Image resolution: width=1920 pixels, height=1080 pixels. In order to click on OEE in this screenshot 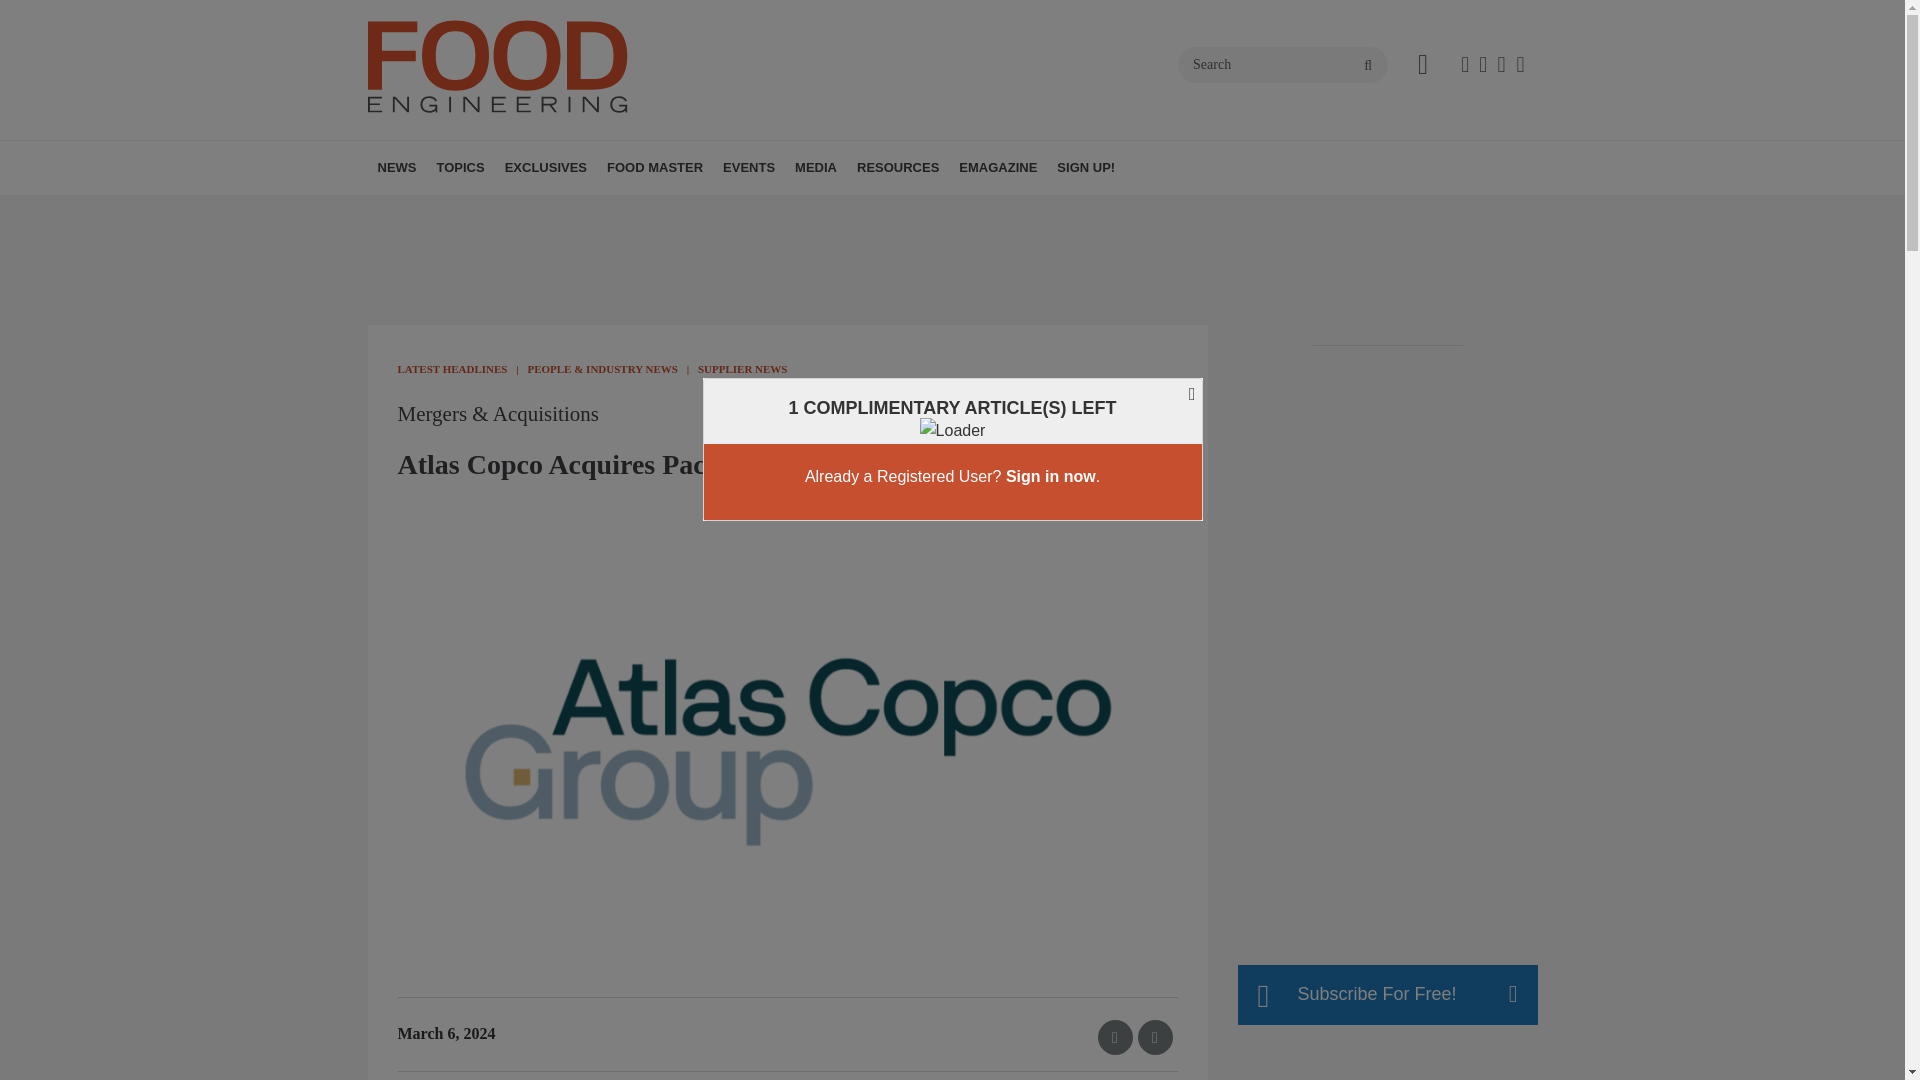, I will do `click(596, 211)`.